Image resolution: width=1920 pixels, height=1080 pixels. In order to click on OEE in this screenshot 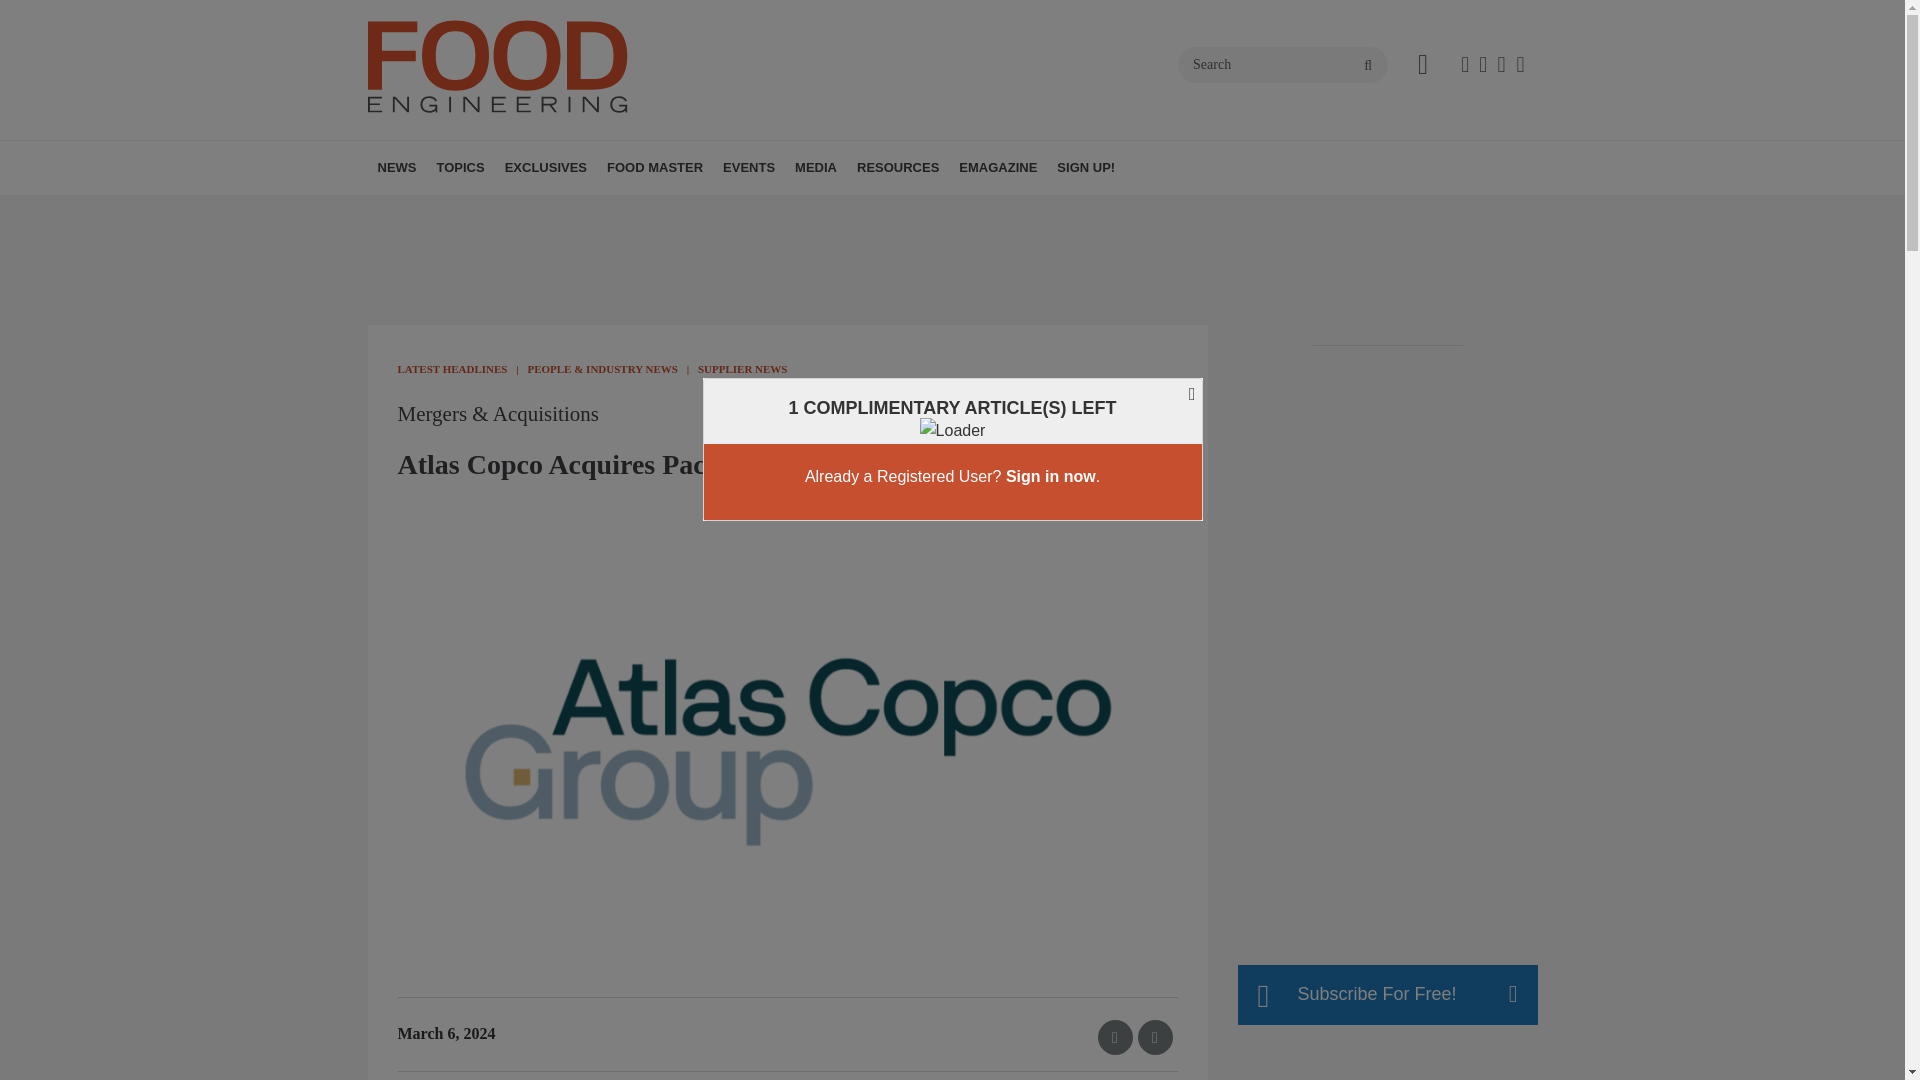, I will do `click(596, 211)`.